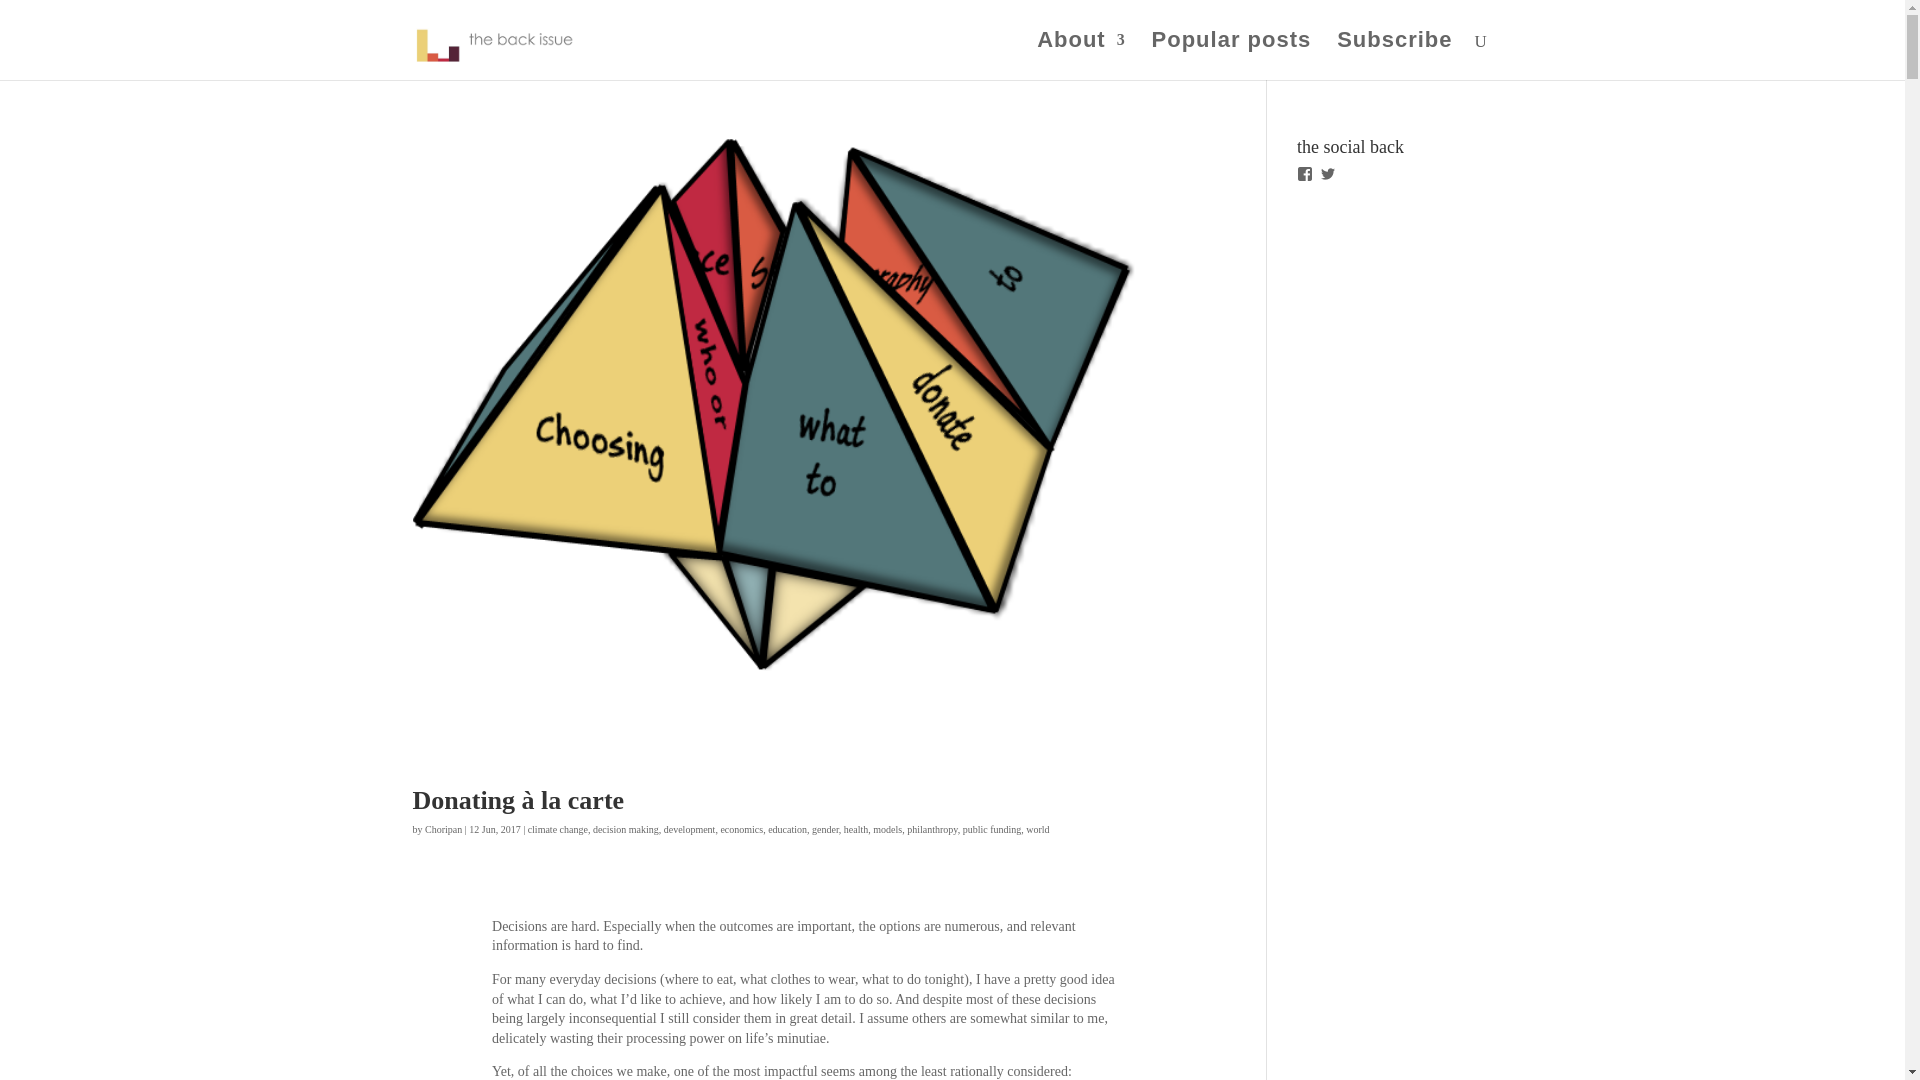 This screenshot has width=1920, height=1080. I want to click on Subscribe, so click(1394, 56).